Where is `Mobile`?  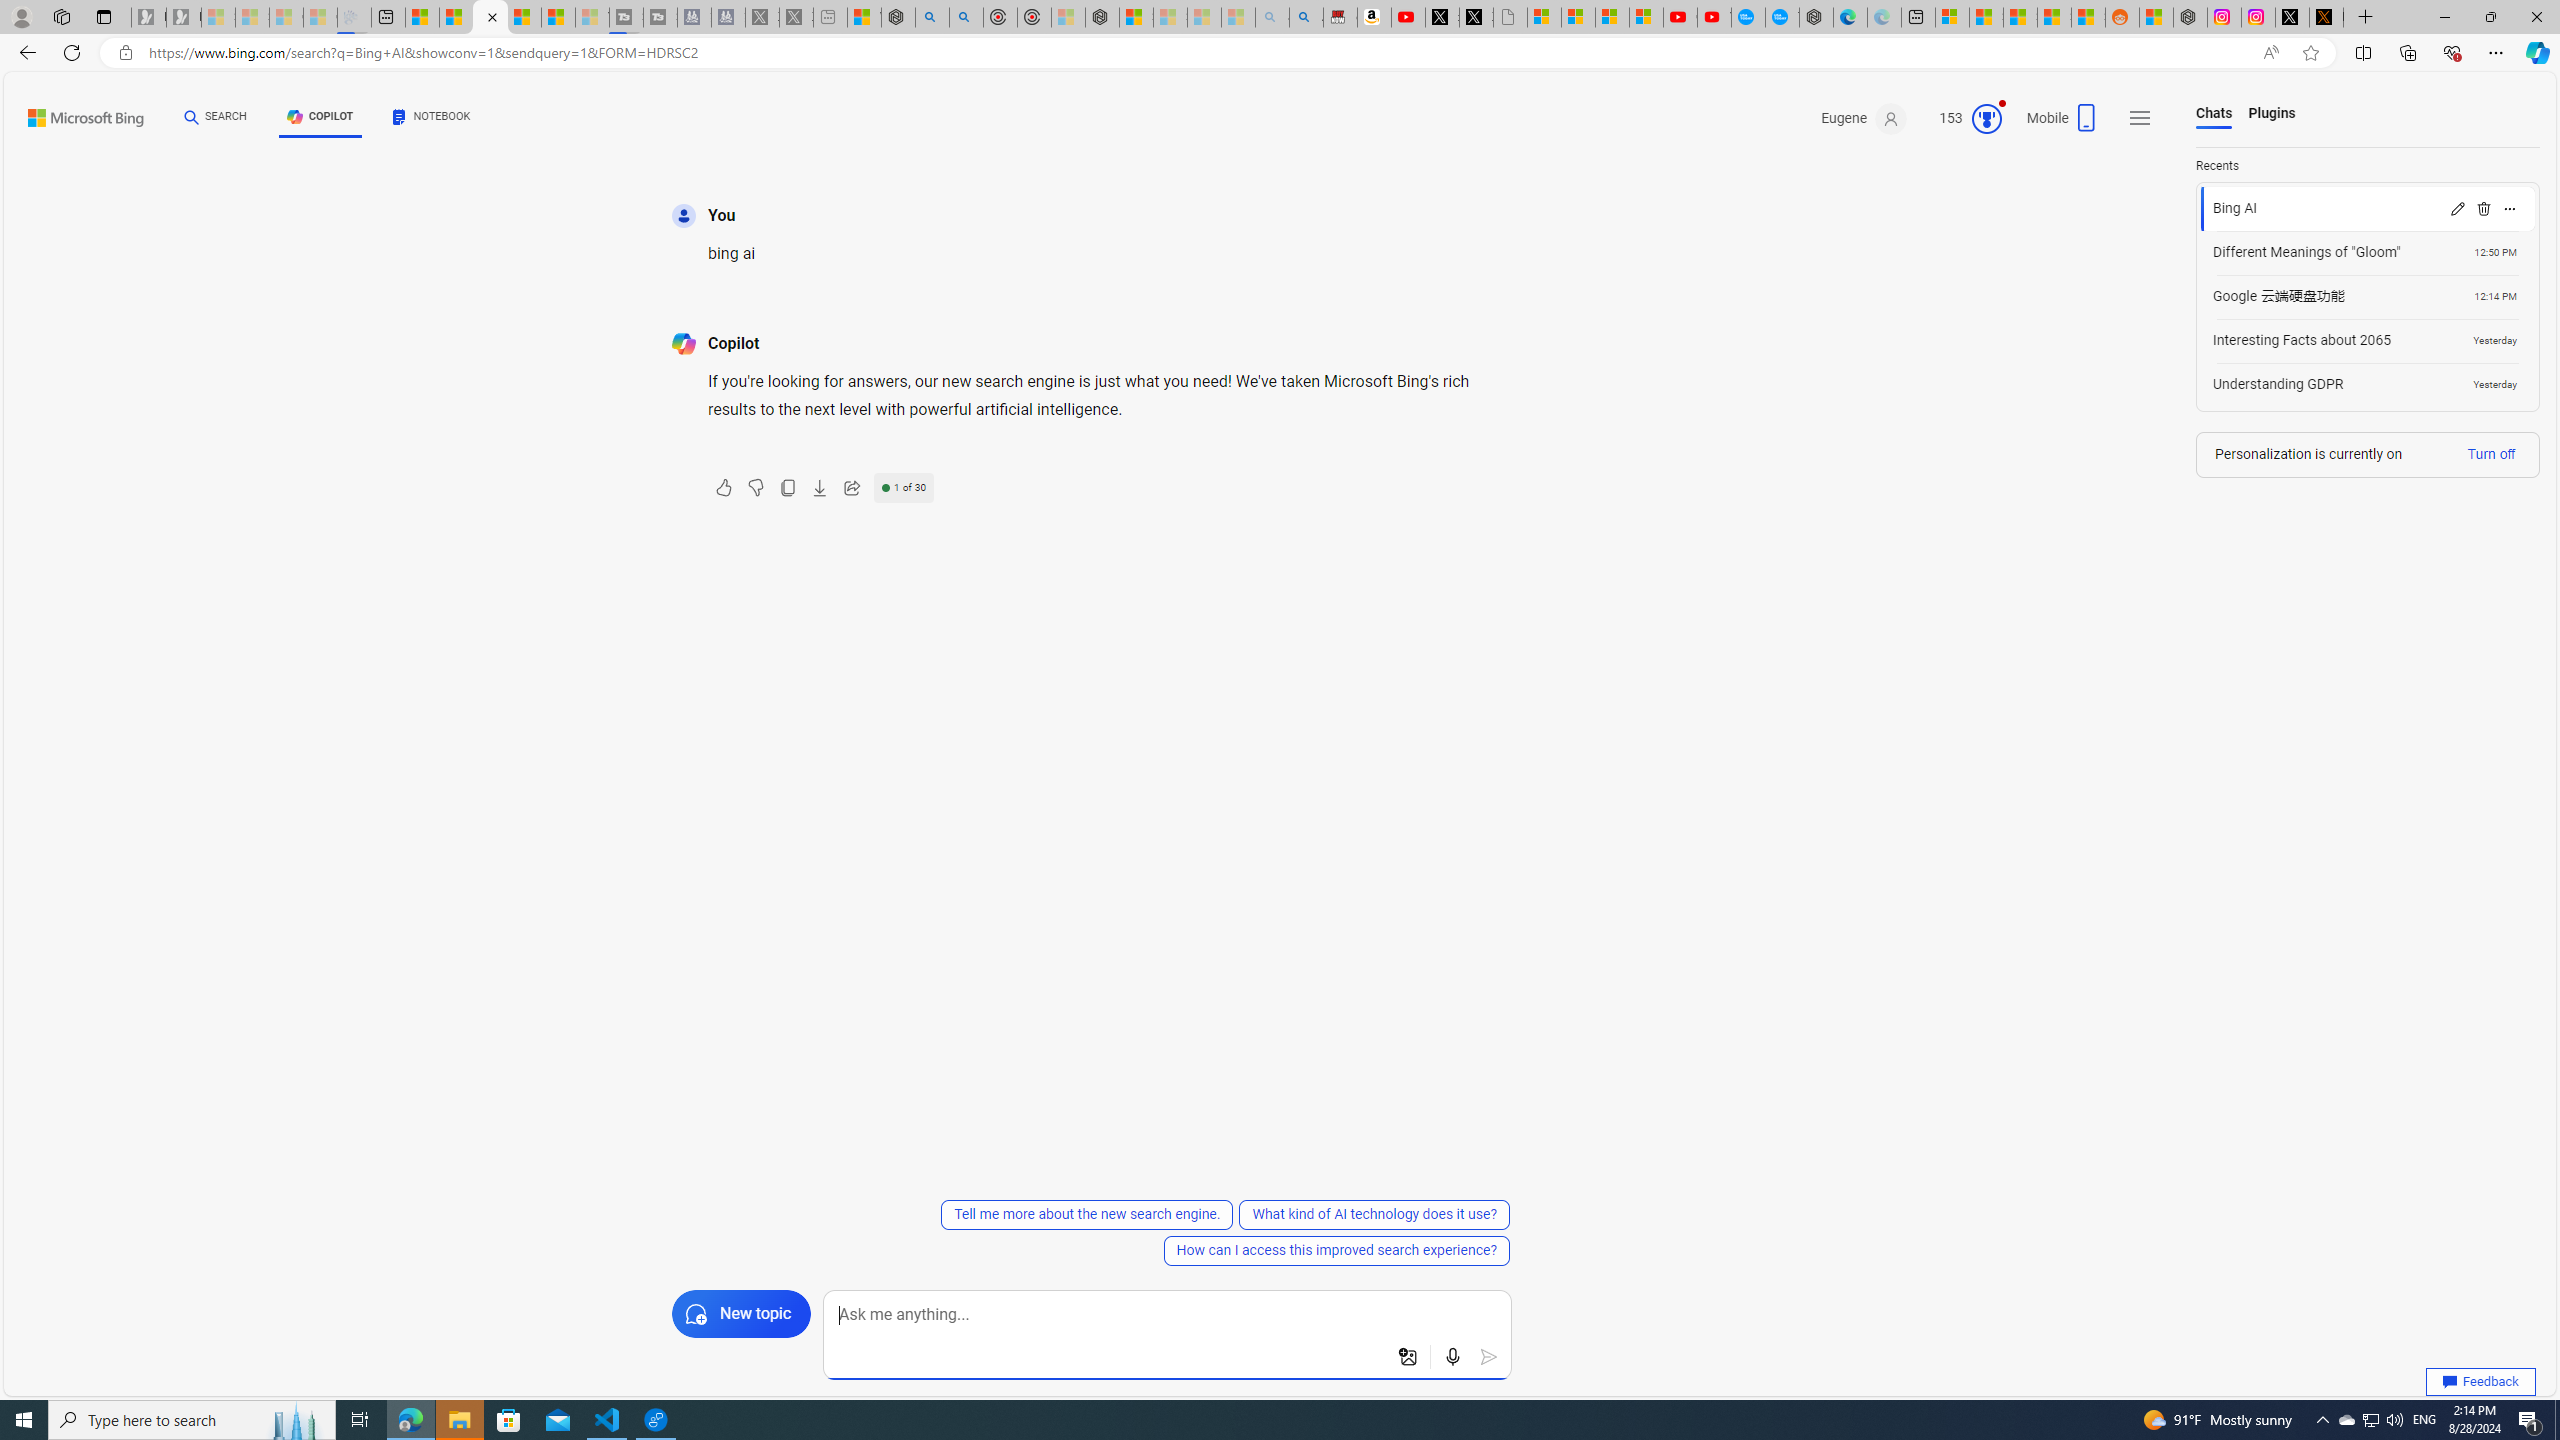
Mobile is located at coordinates (2062, 124).